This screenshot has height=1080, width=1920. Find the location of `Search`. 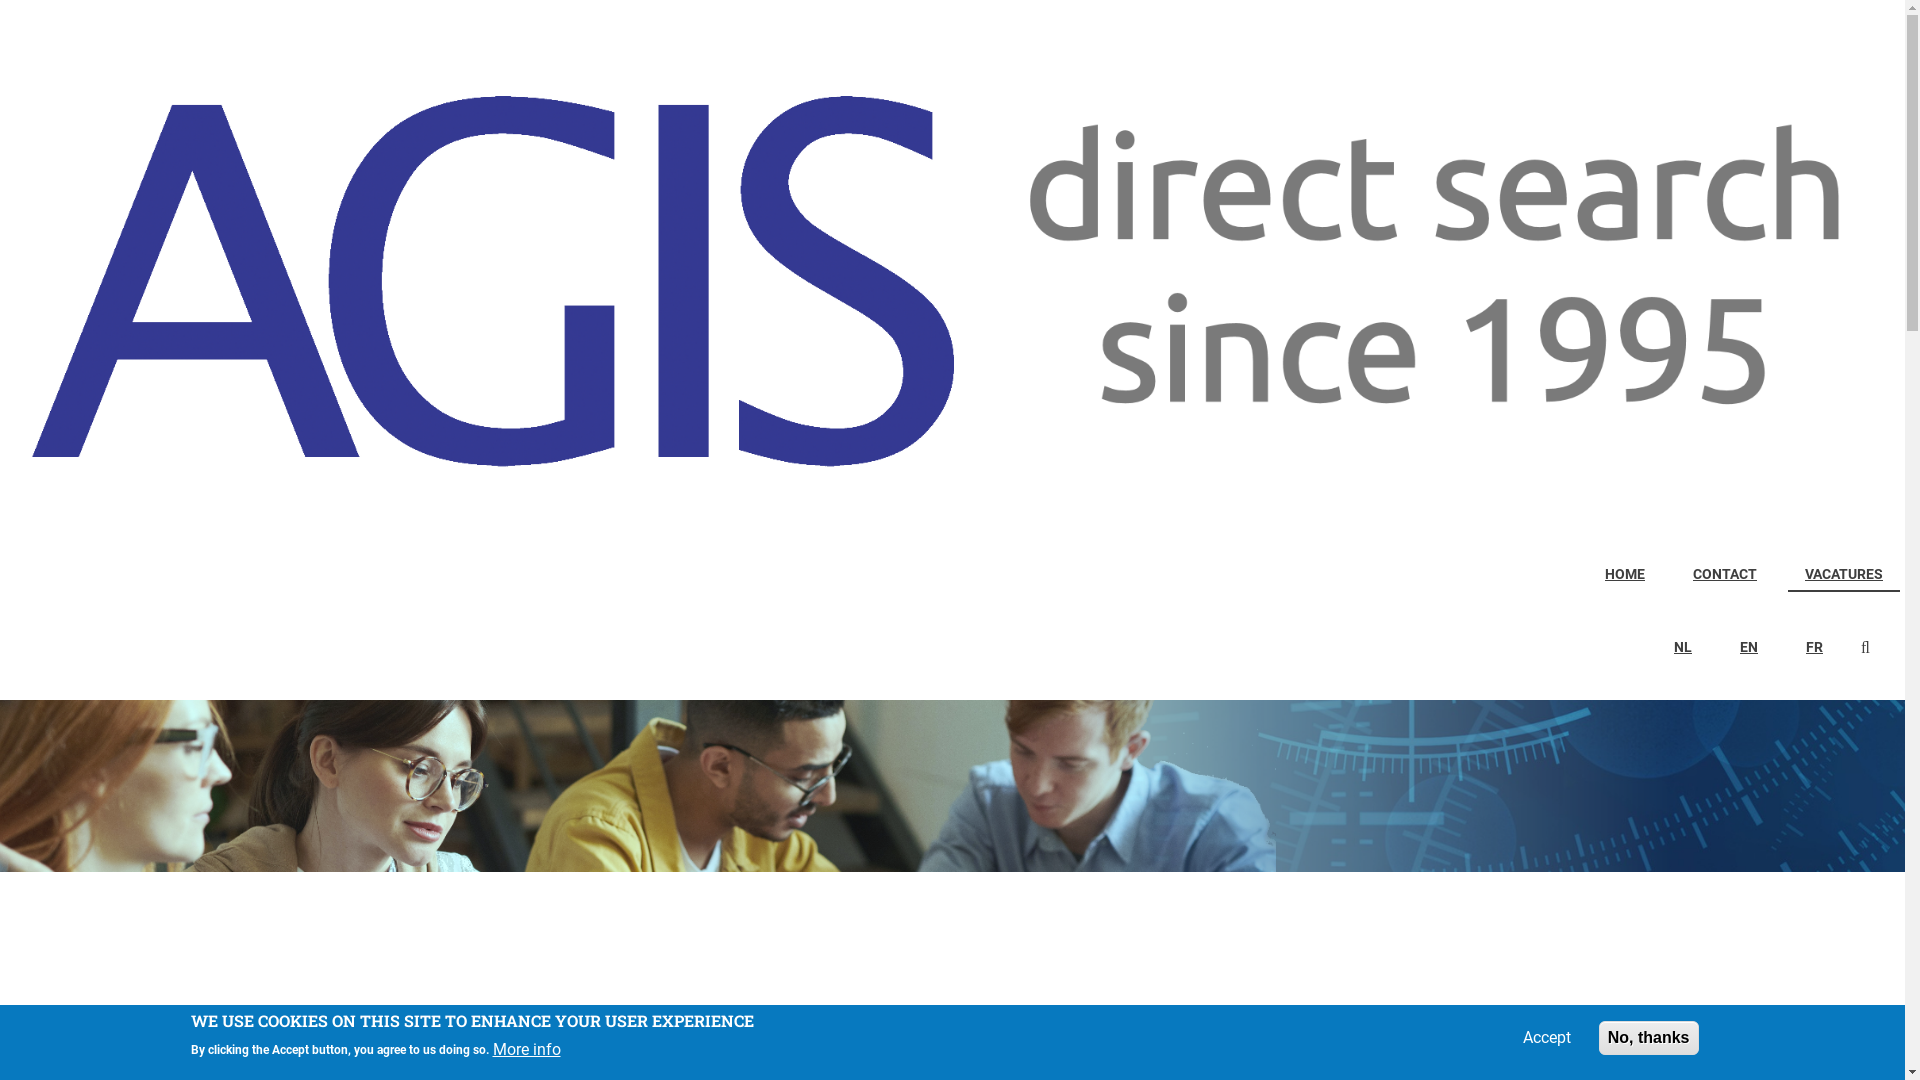

Search is located at coordinates (1870, 650).